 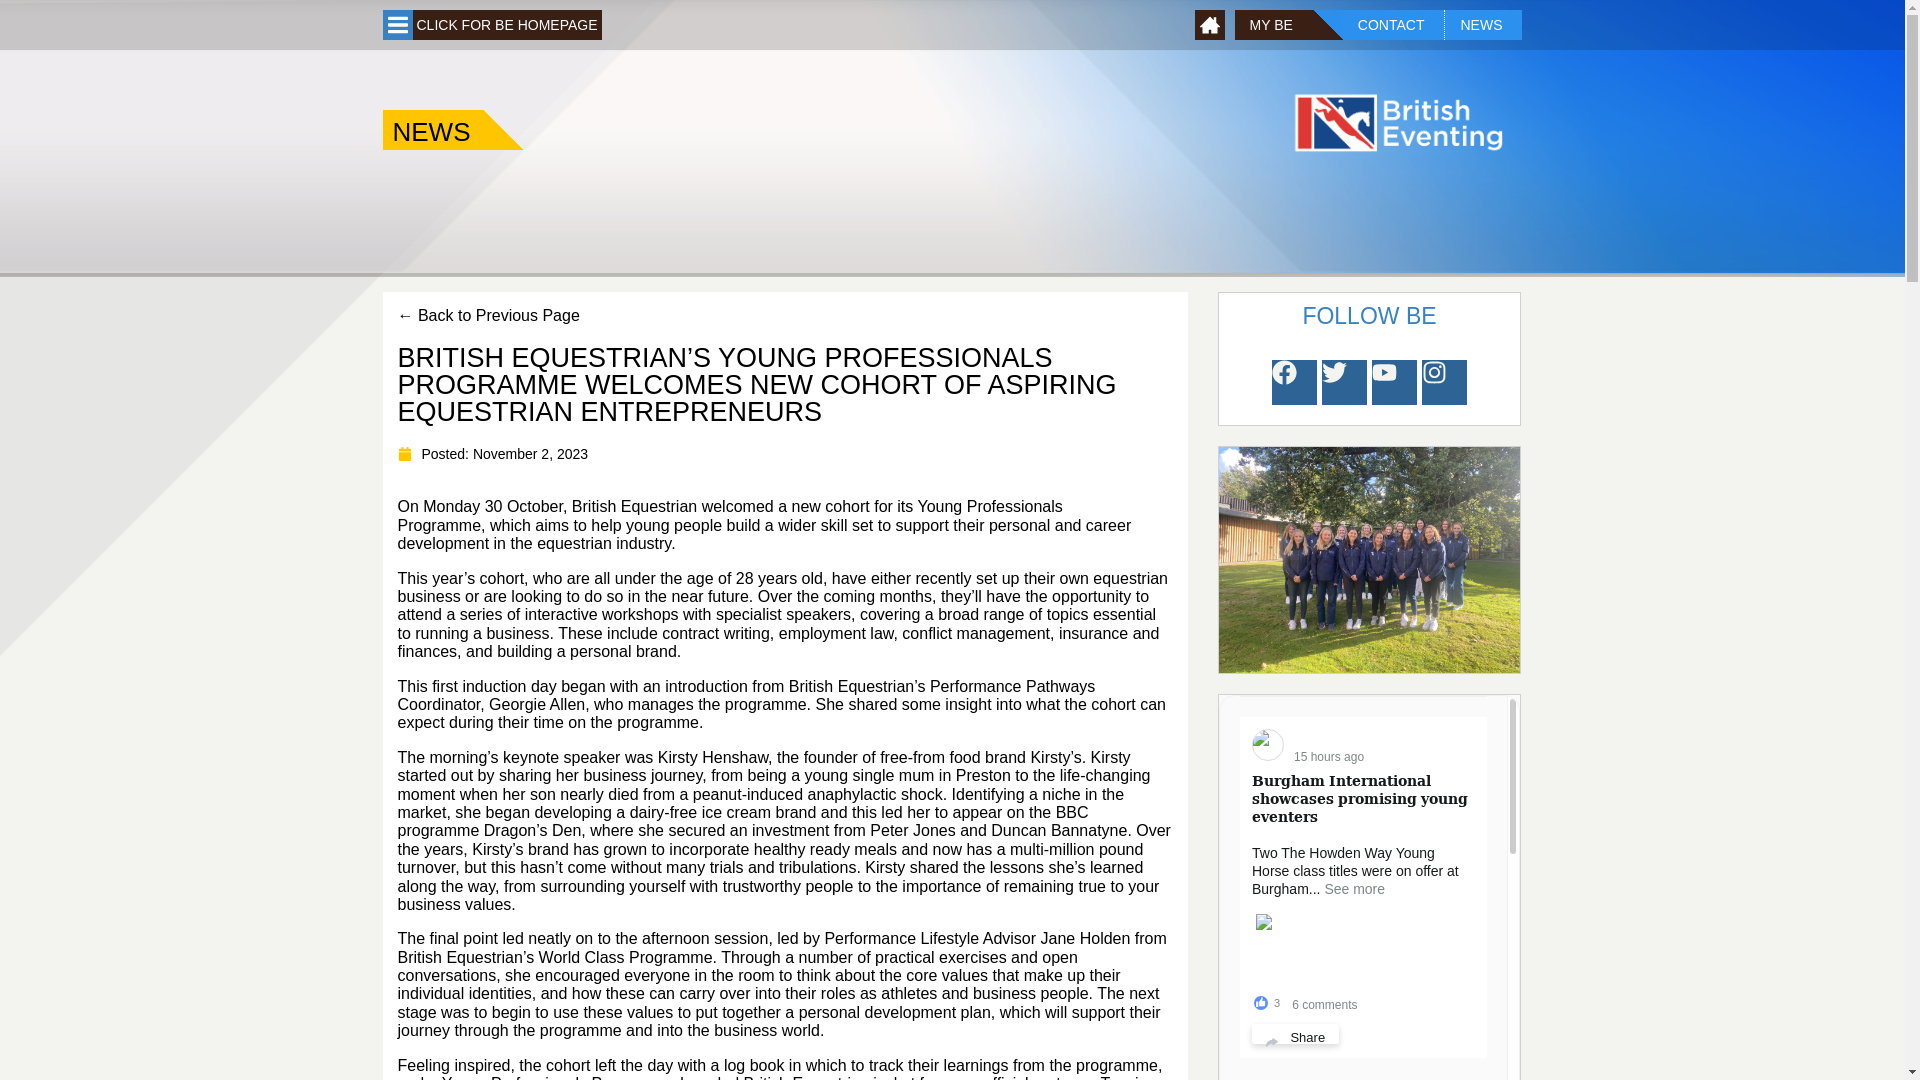 I want to click on MY BE, so click(x=1274, y=24).